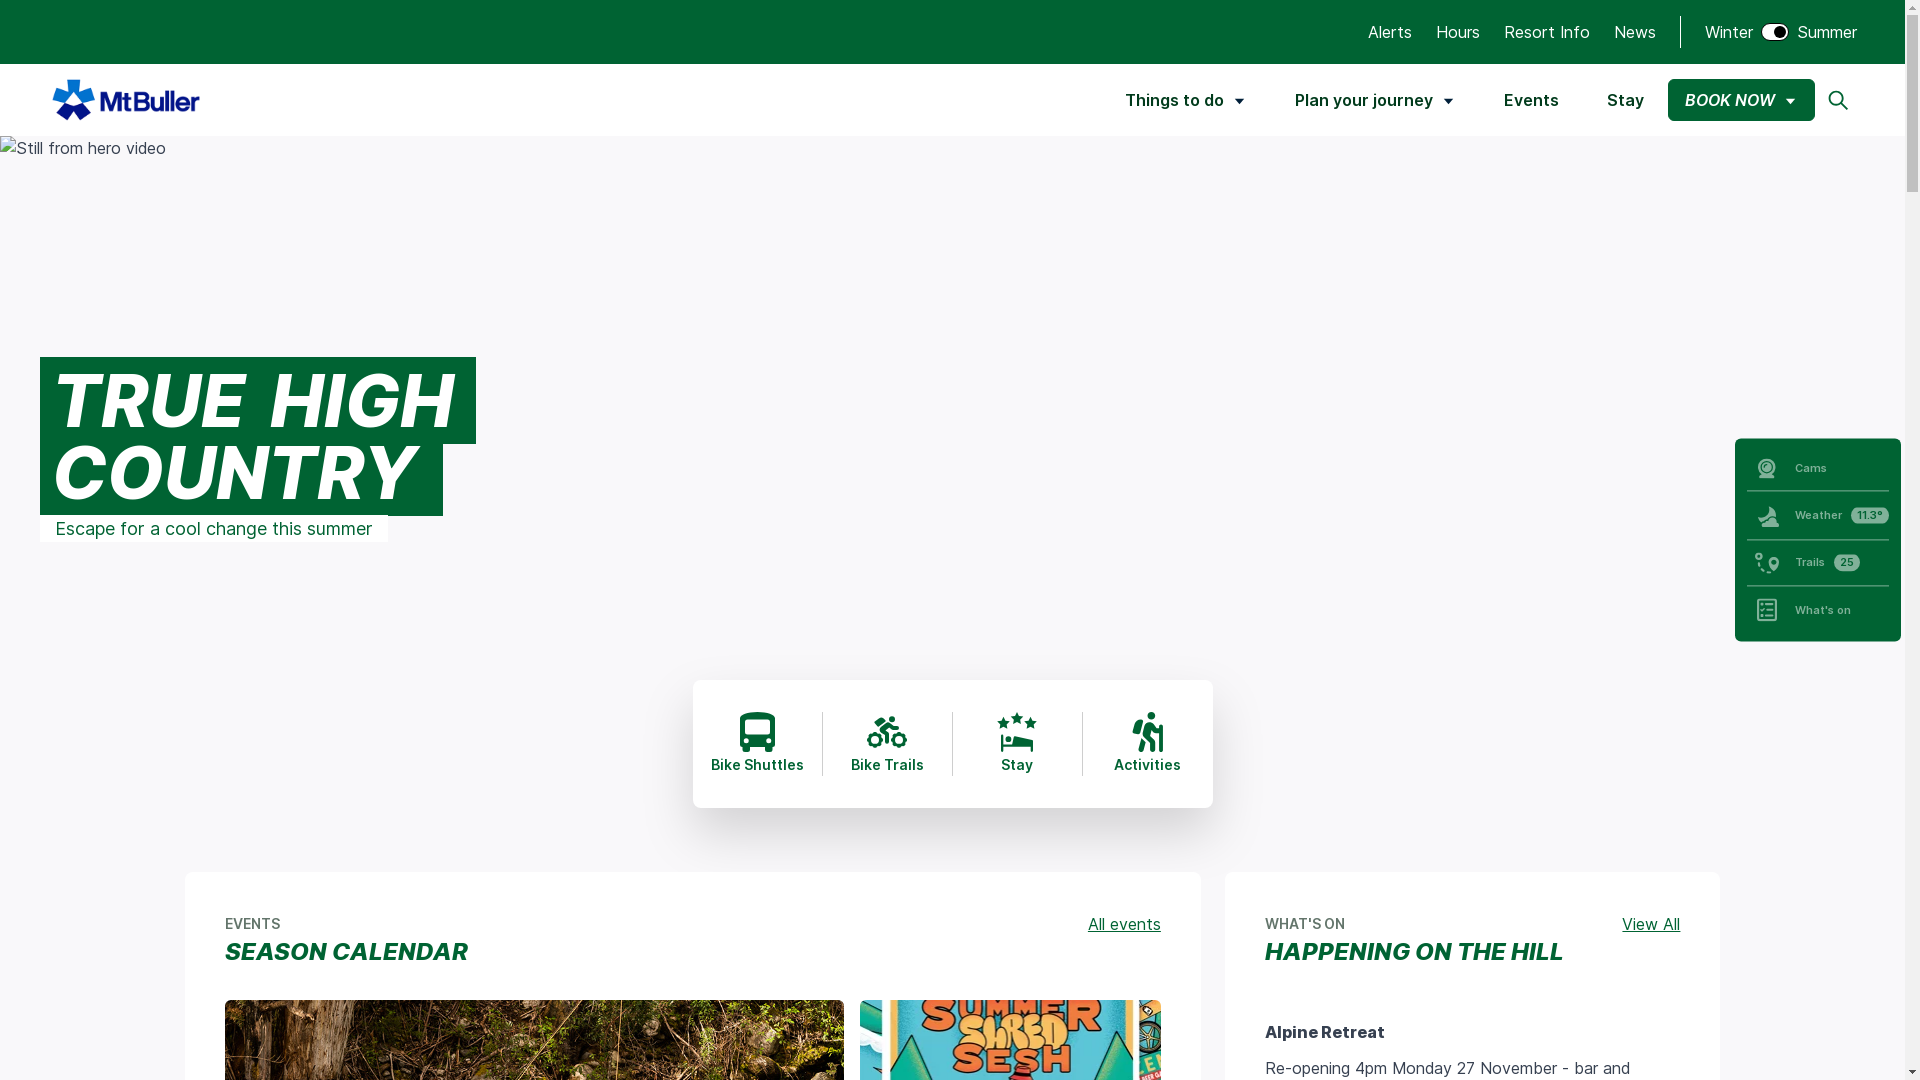 The image size is (1920, 1080). What do you see at coordinates (1626, 100) in the screenshot?
I see `Stay` at bounding box center [1626, 100].